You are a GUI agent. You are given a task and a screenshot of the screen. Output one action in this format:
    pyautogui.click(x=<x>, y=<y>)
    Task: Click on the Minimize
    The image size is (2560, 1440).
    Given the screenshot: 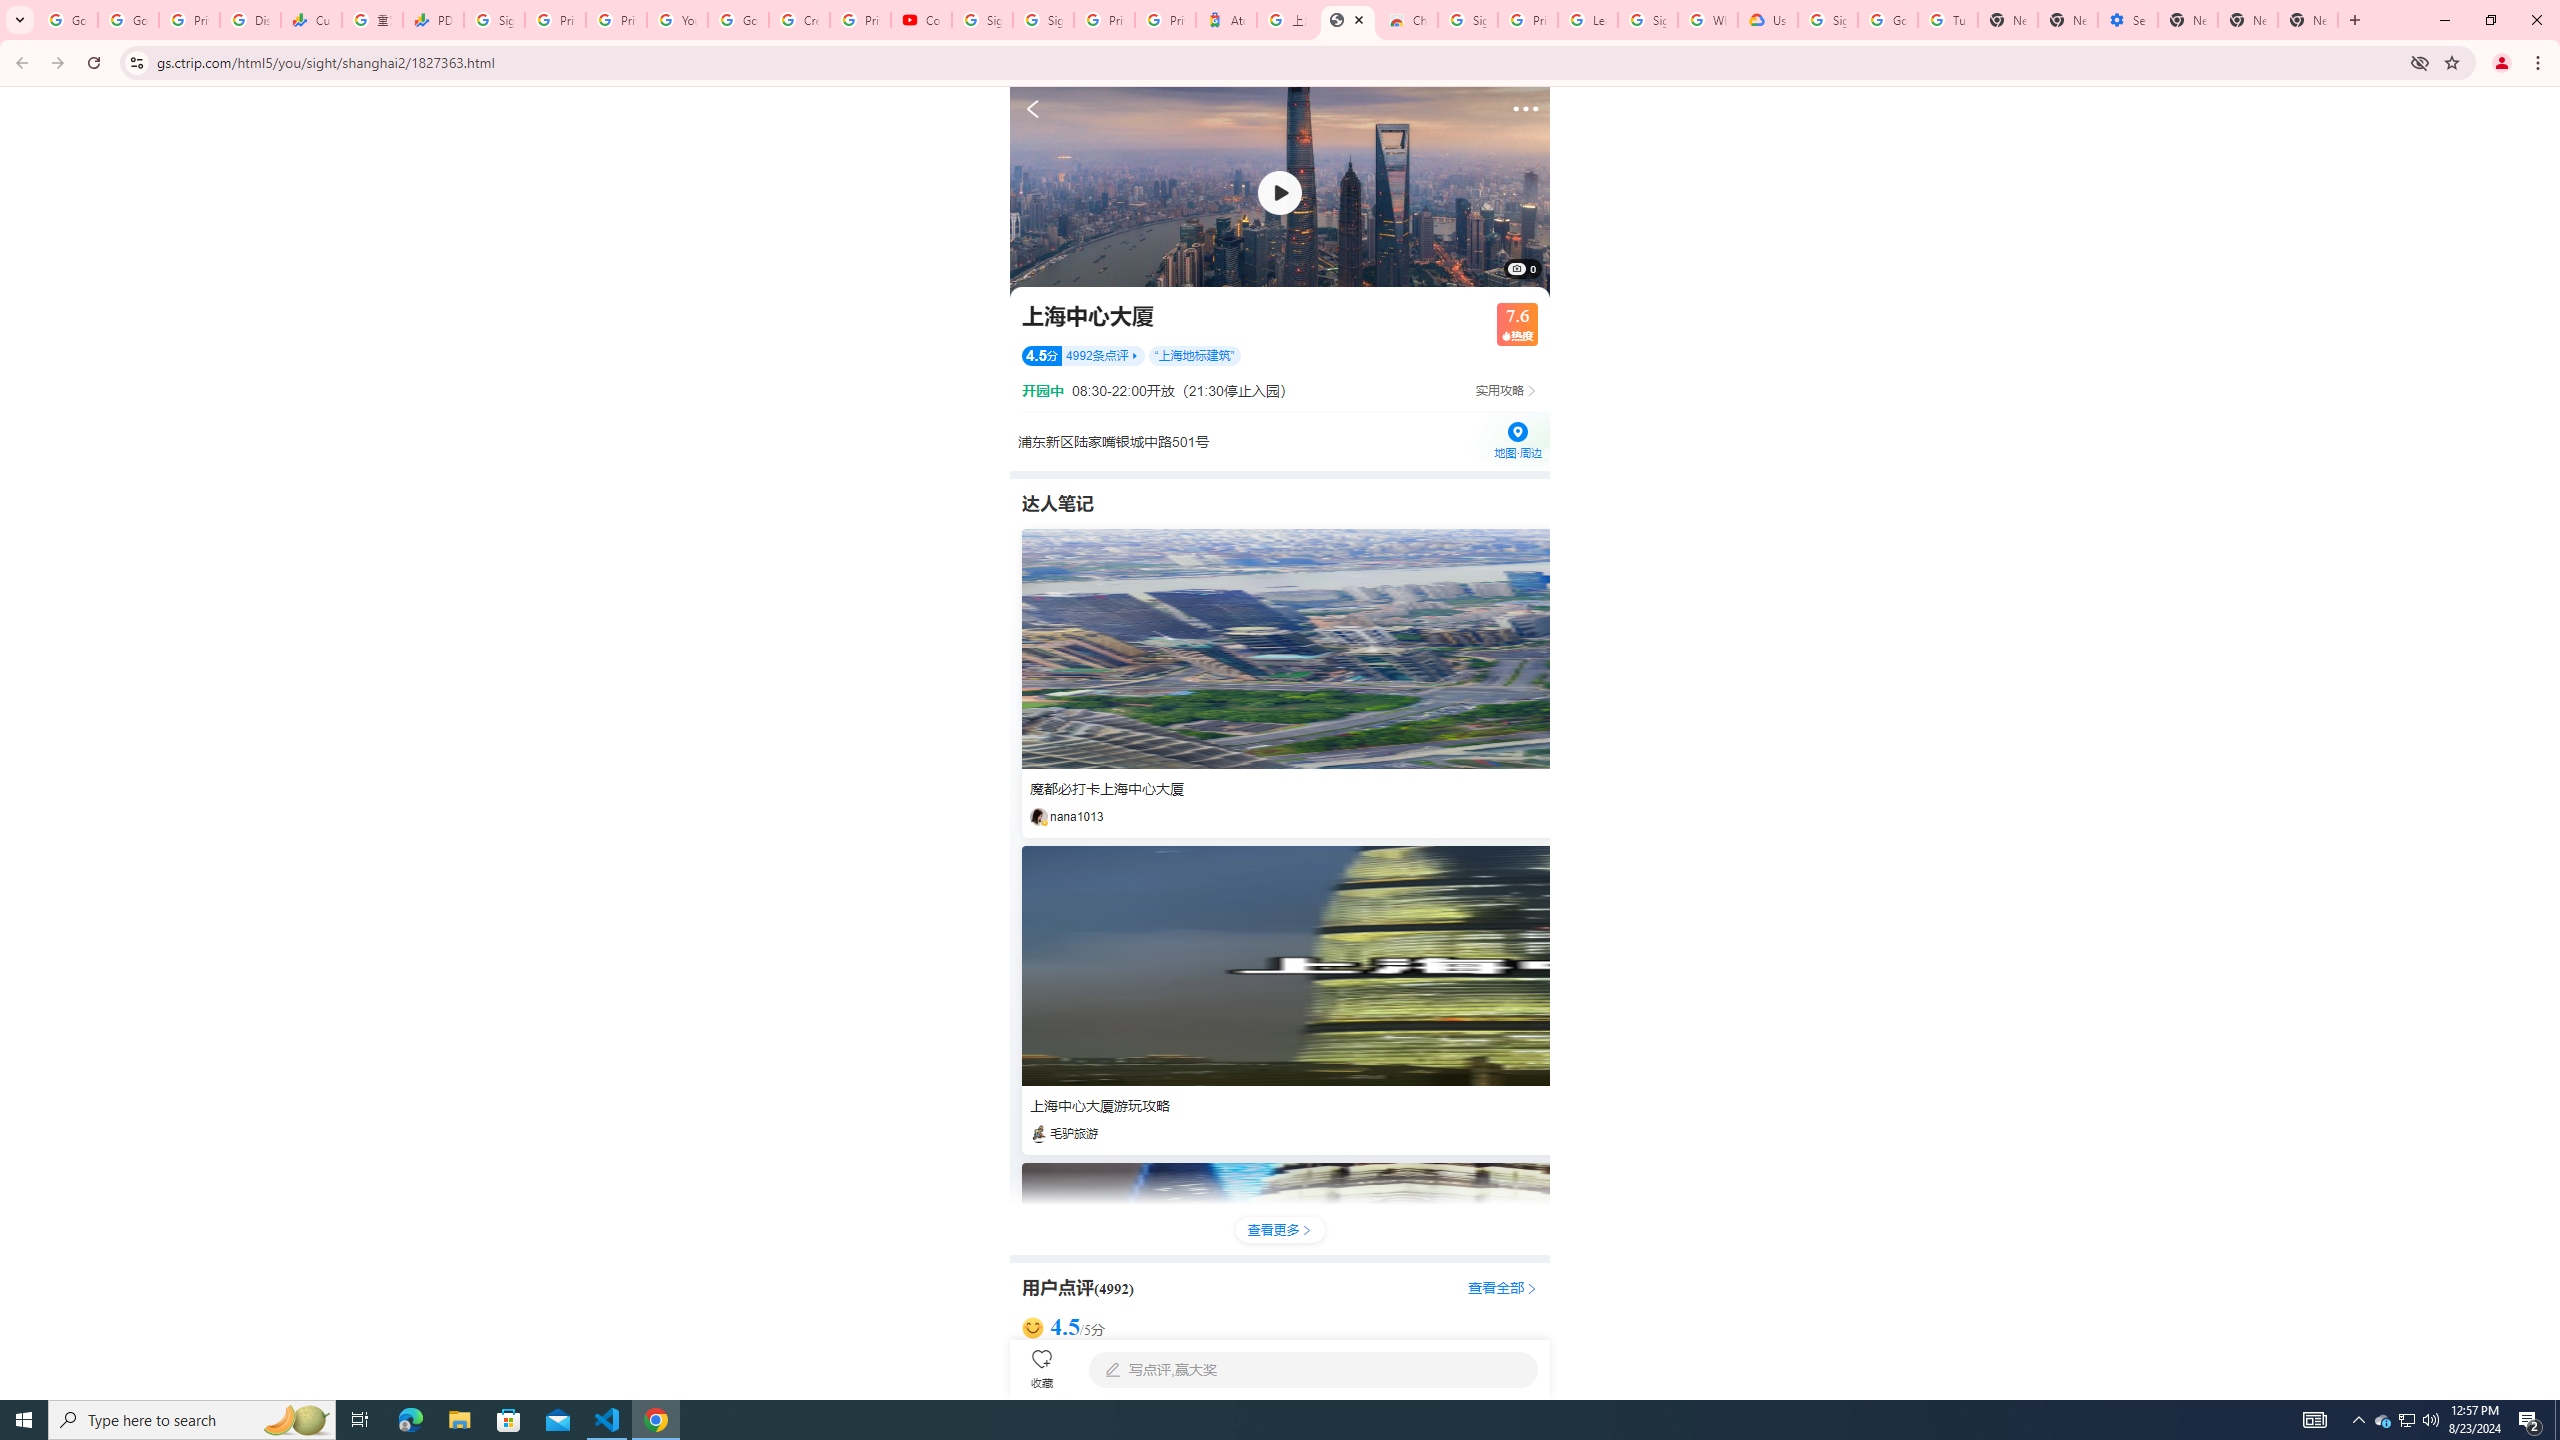 What is the action you would take?
    pyautogui.click(x=2444, y=20)
    